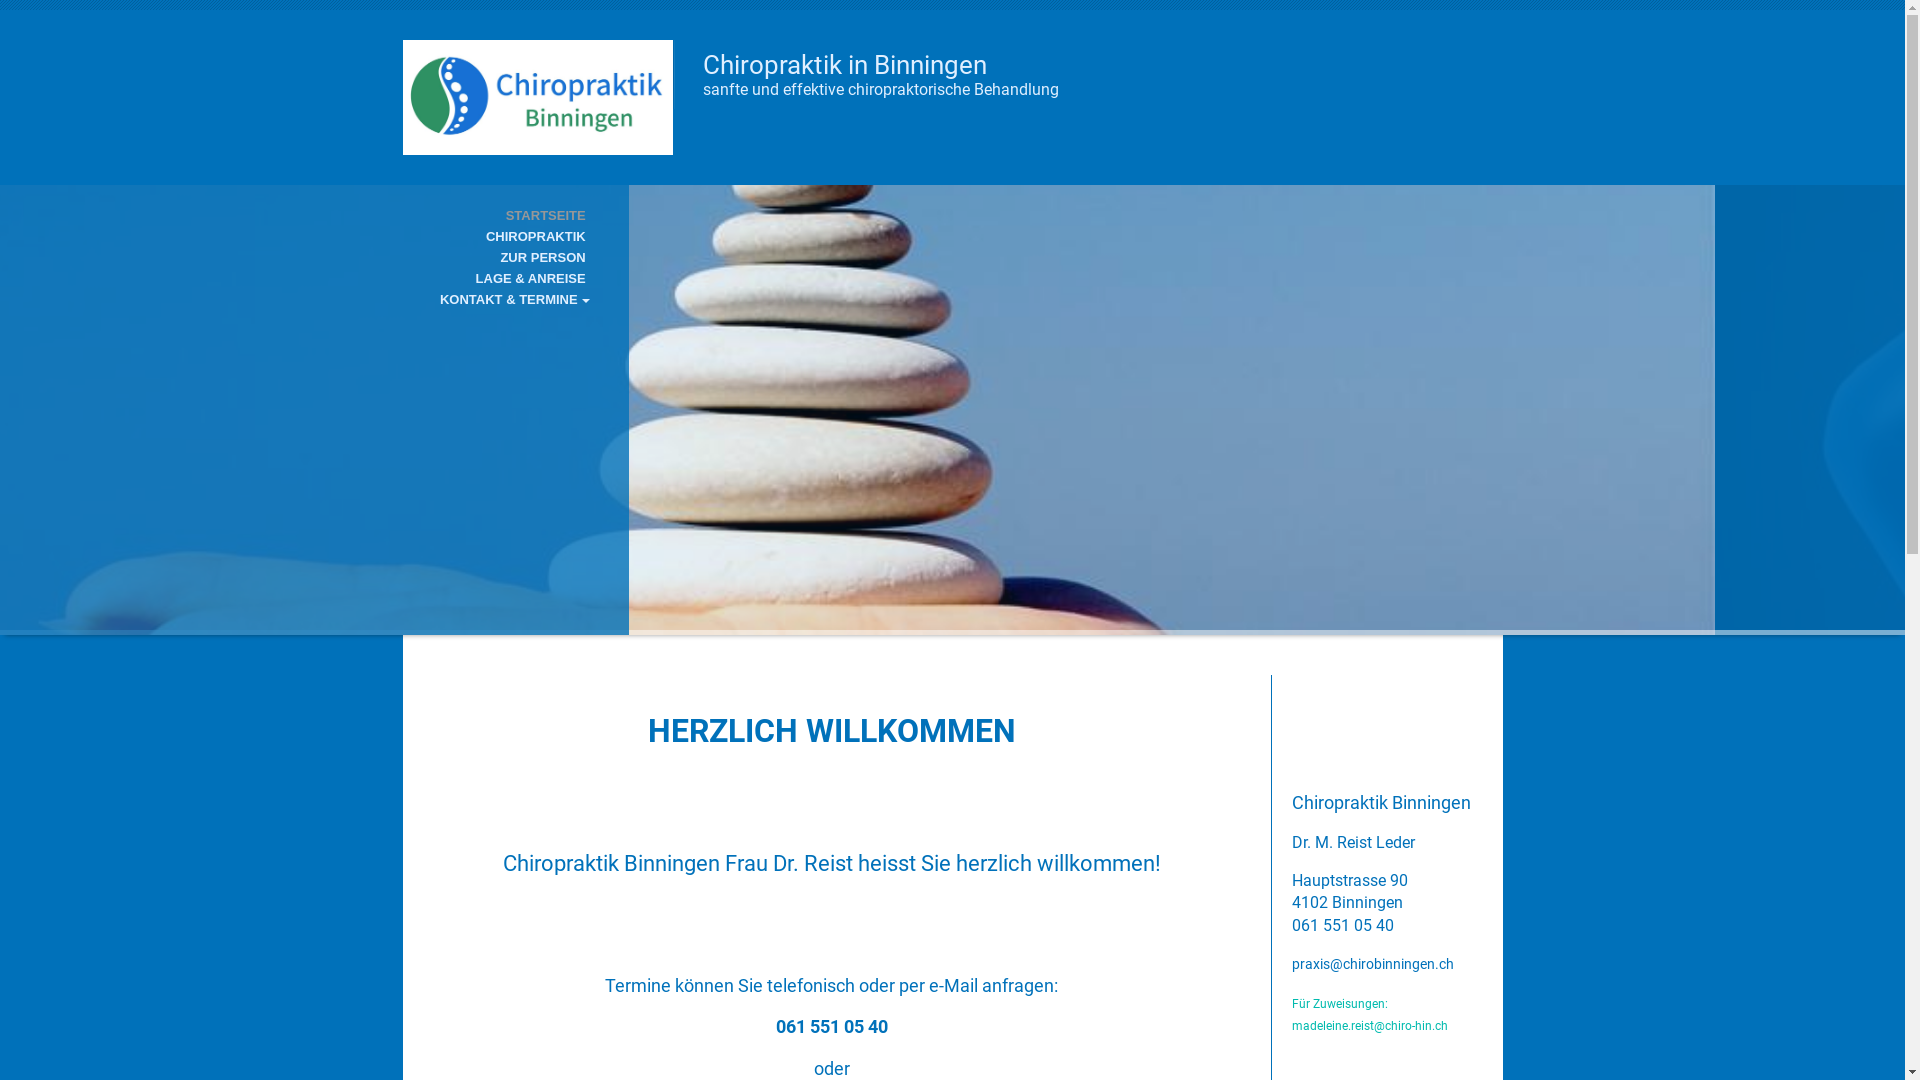  What do you see at coordinates (304, 278) in the screenshot?
I see `LAGE & ANREISE` at bounding box center [304, 278].